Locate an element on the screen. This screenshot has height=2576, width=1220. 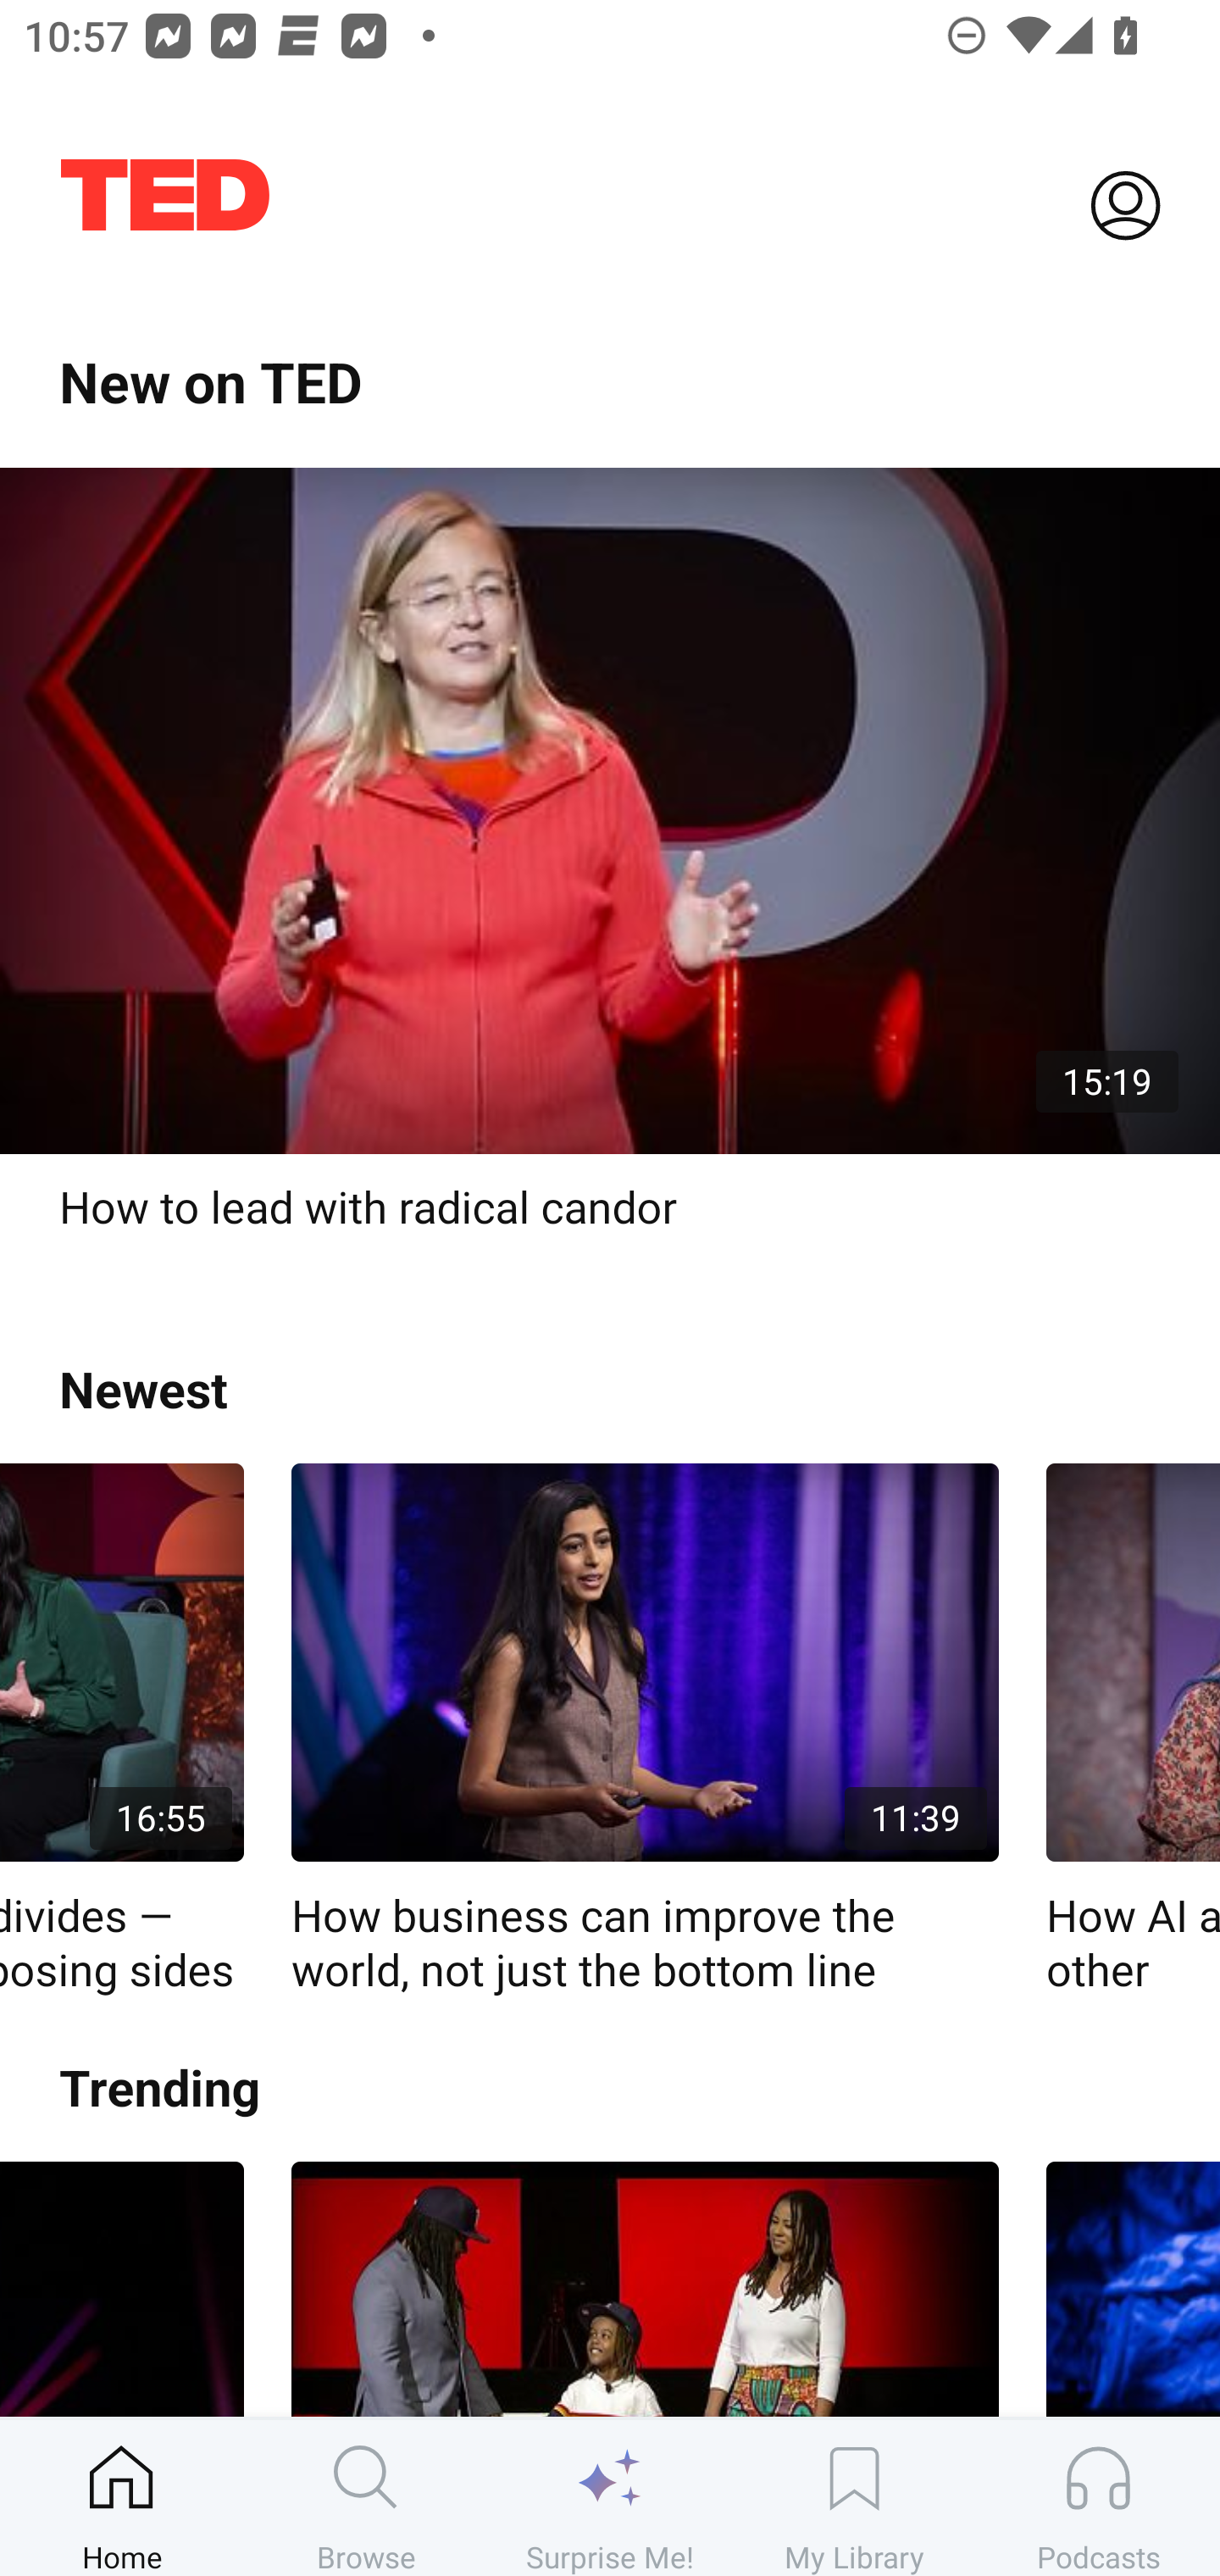
My Library is located at coordinates (854, 2497).